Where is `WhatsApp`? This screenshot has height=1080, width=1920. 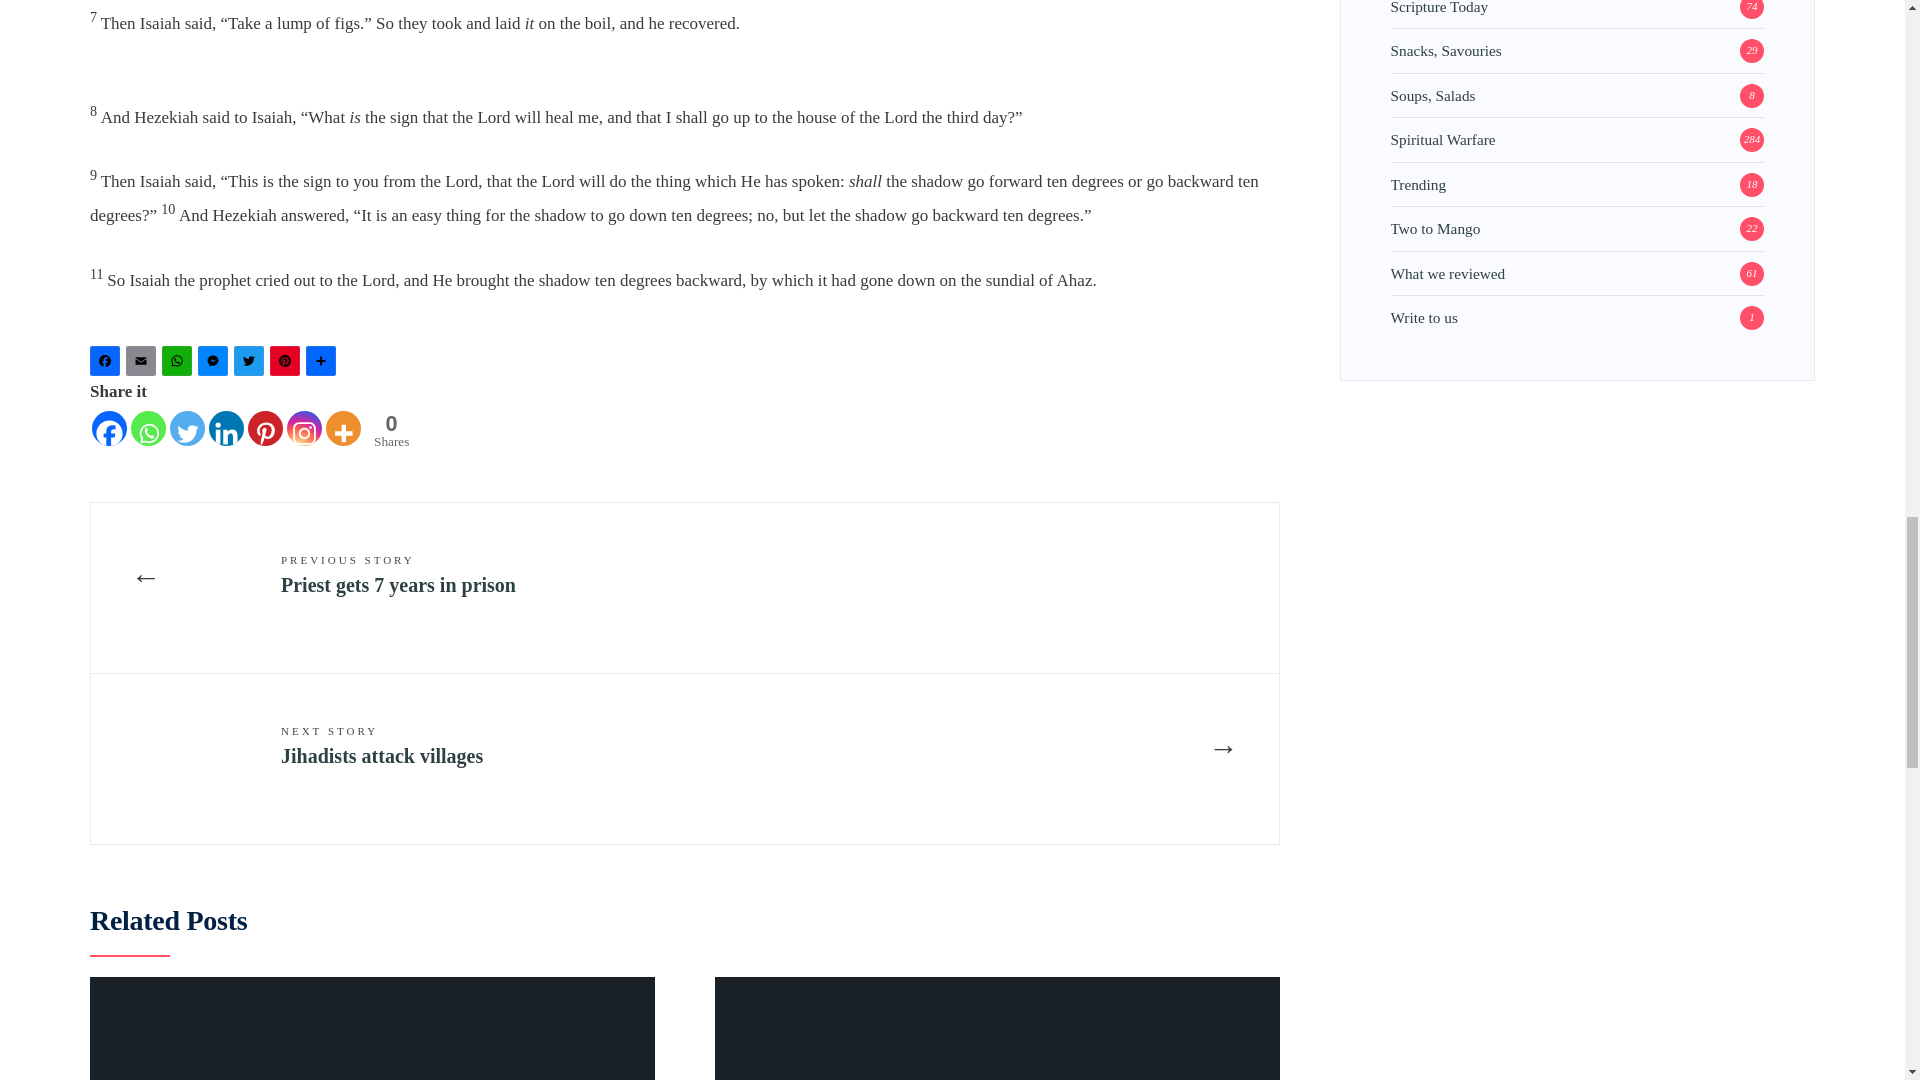 WhatsApp is located at coordinates (387, 430).